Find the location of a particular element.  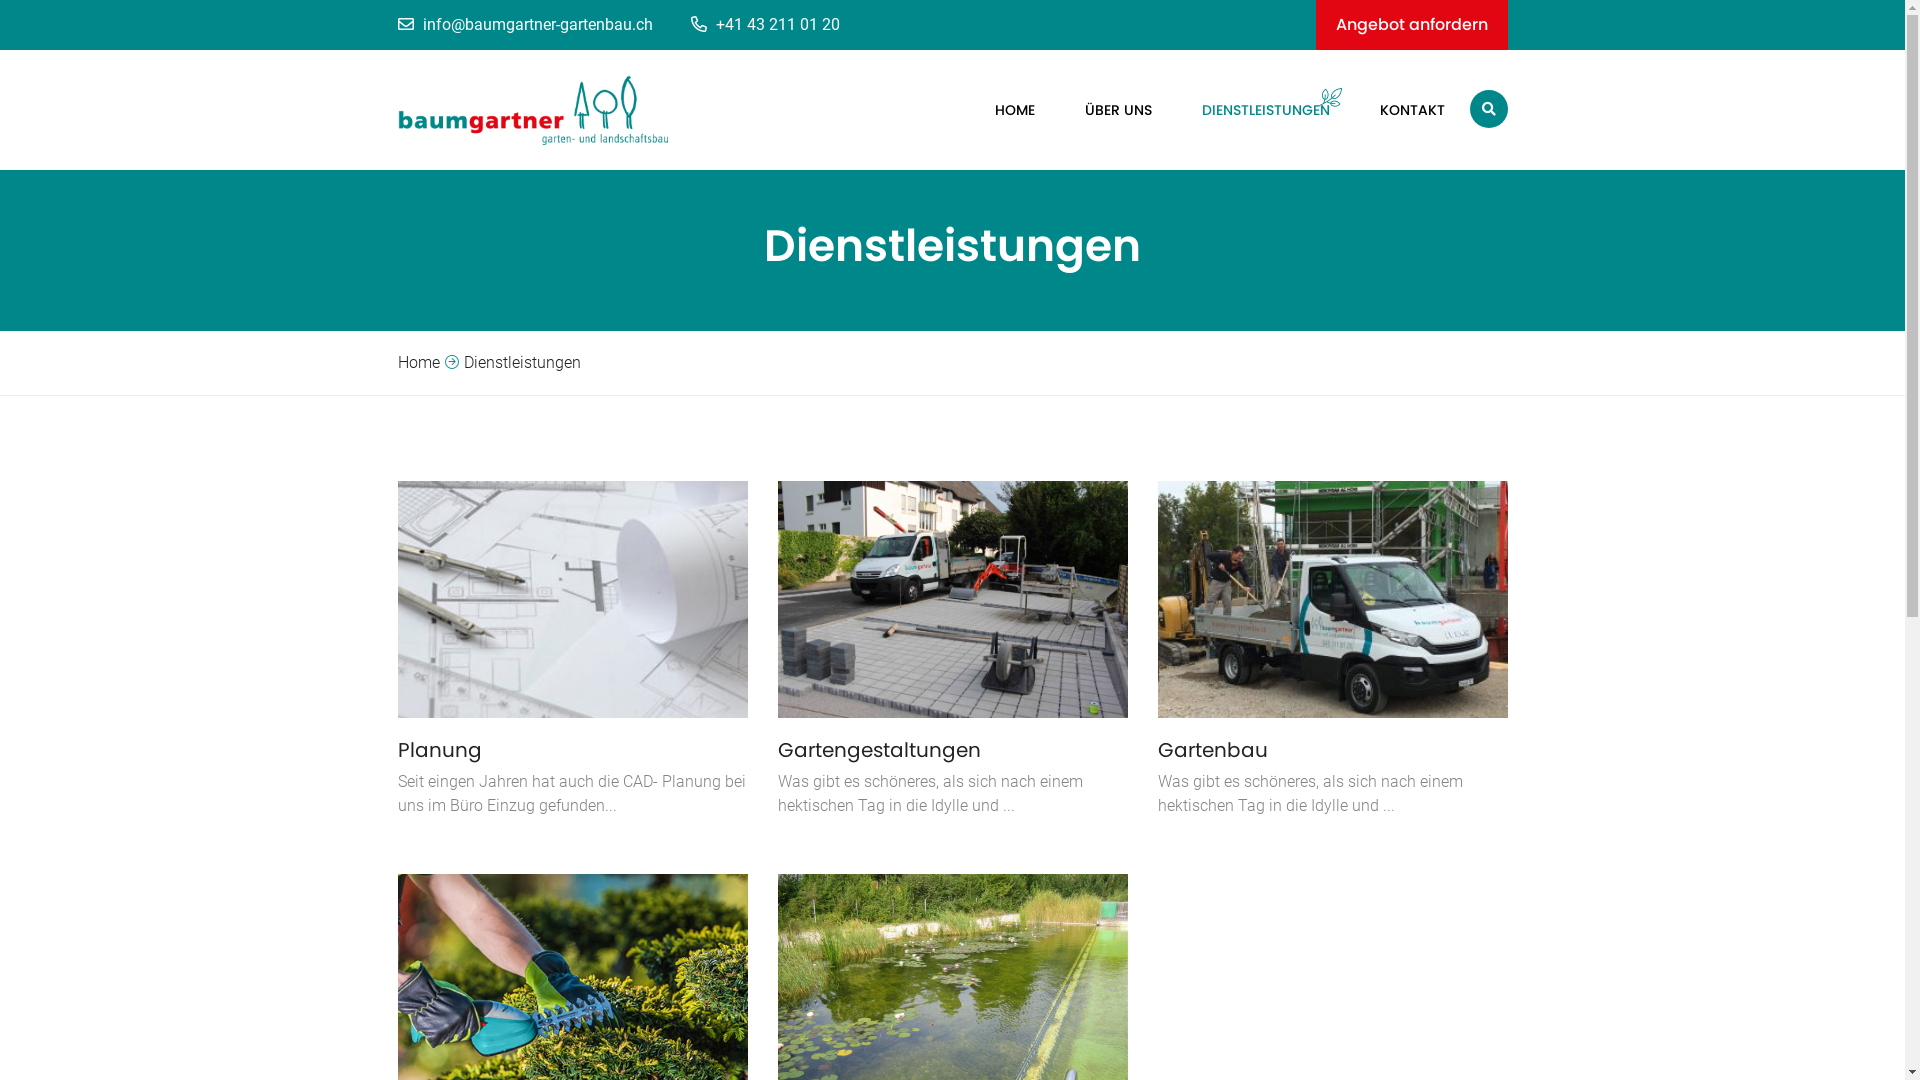

Home is located at coordinates (419, 362).